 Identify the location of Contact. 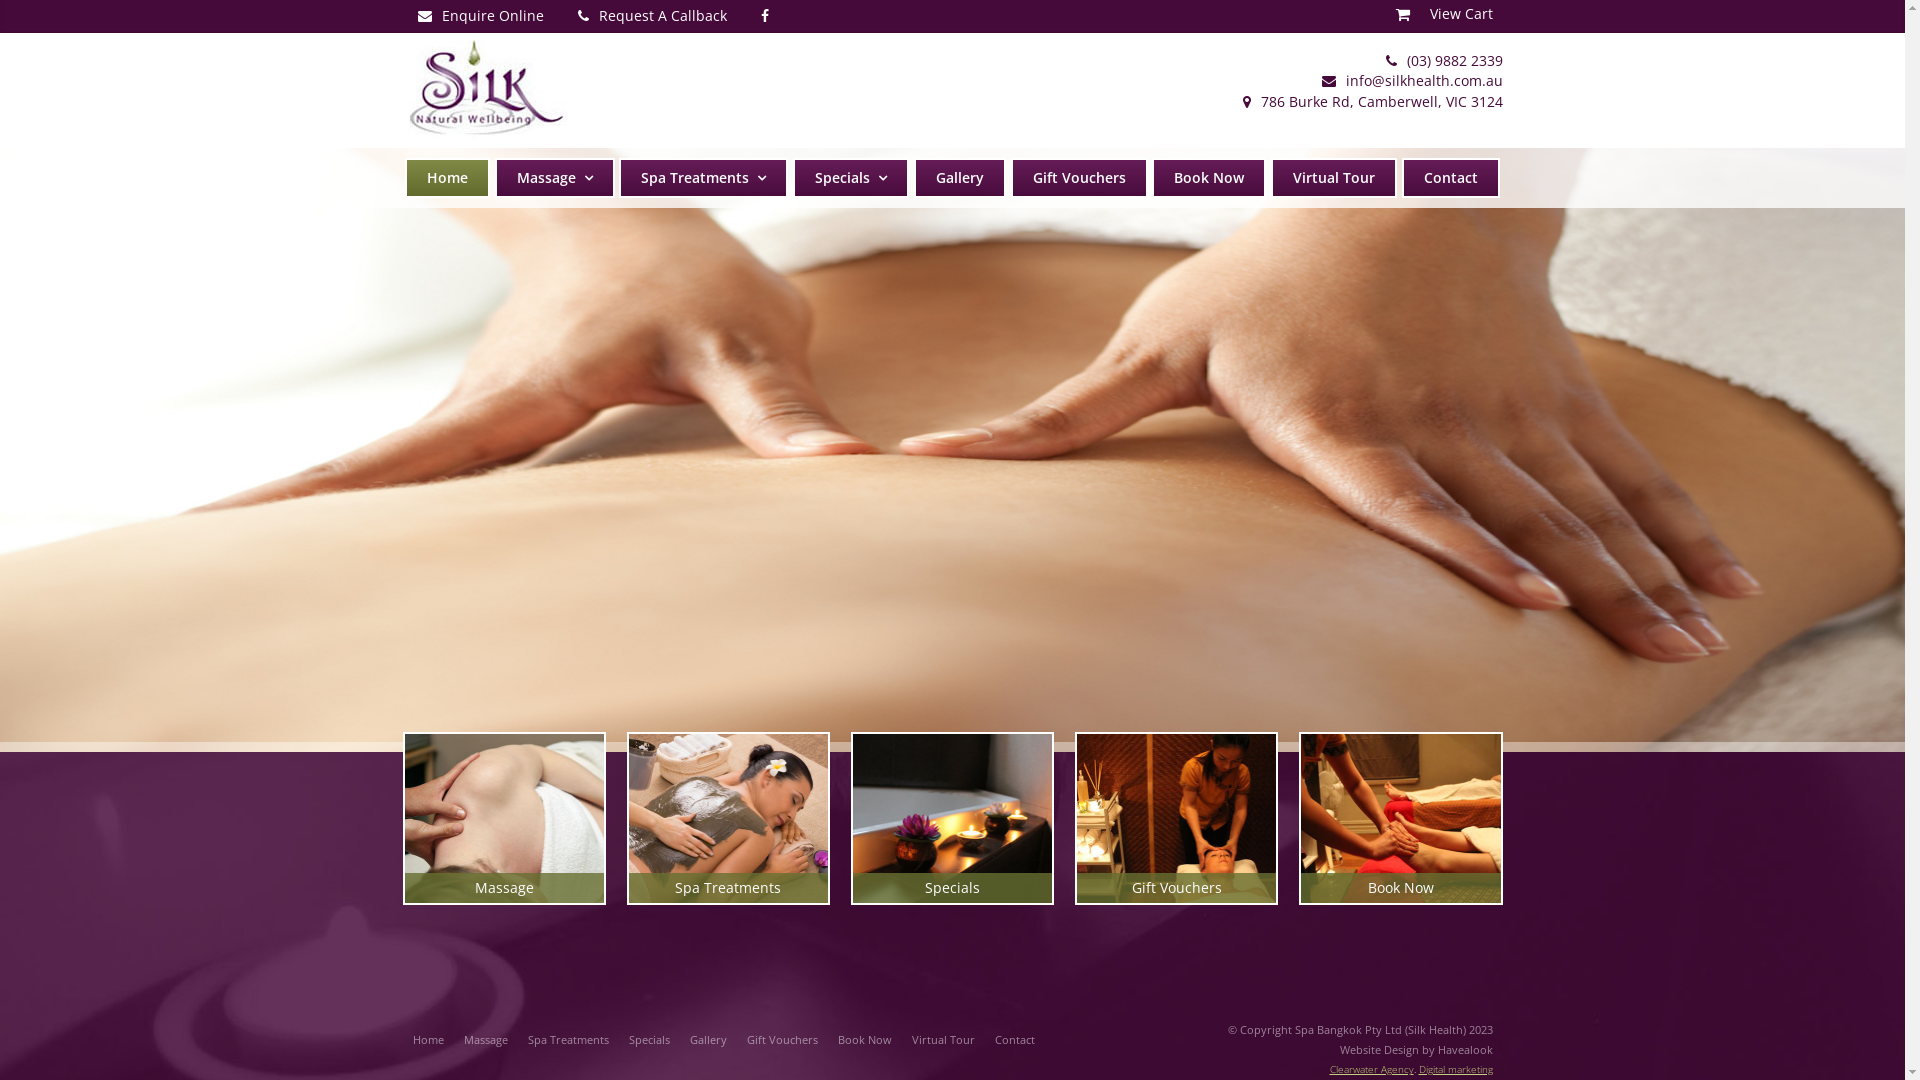
(1451, 178).